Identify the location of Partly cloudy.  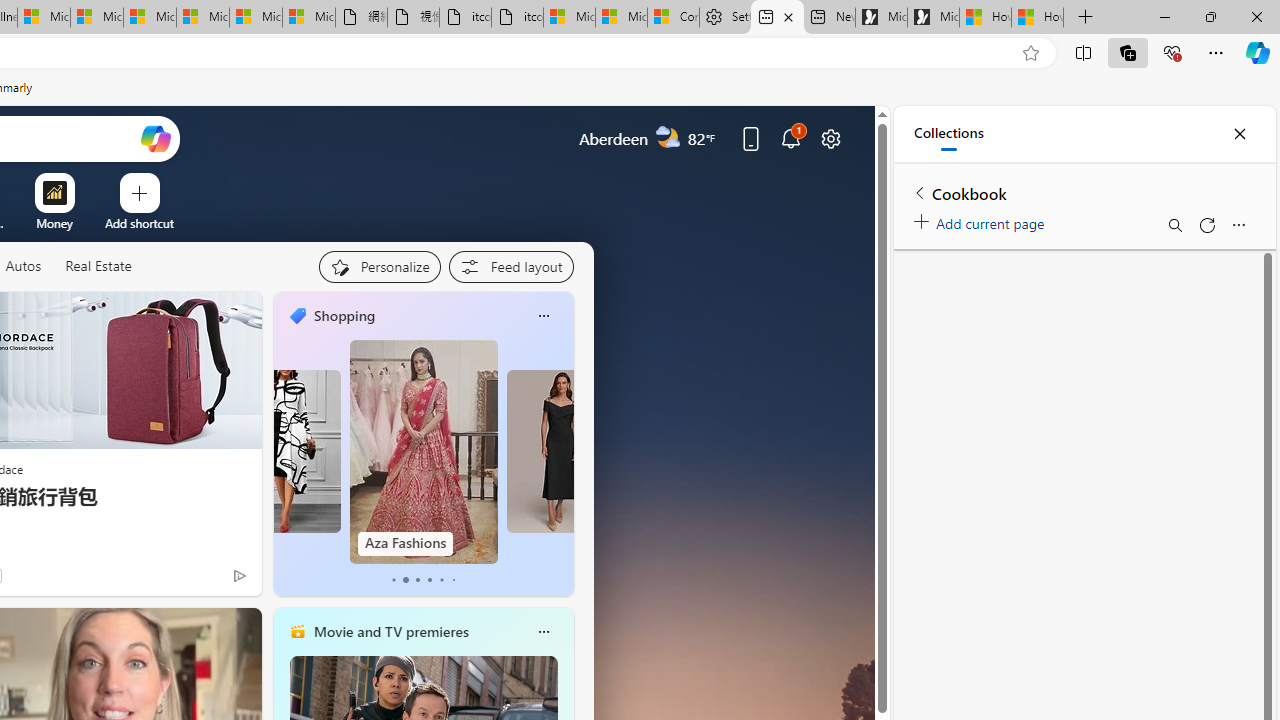
(668, 137).